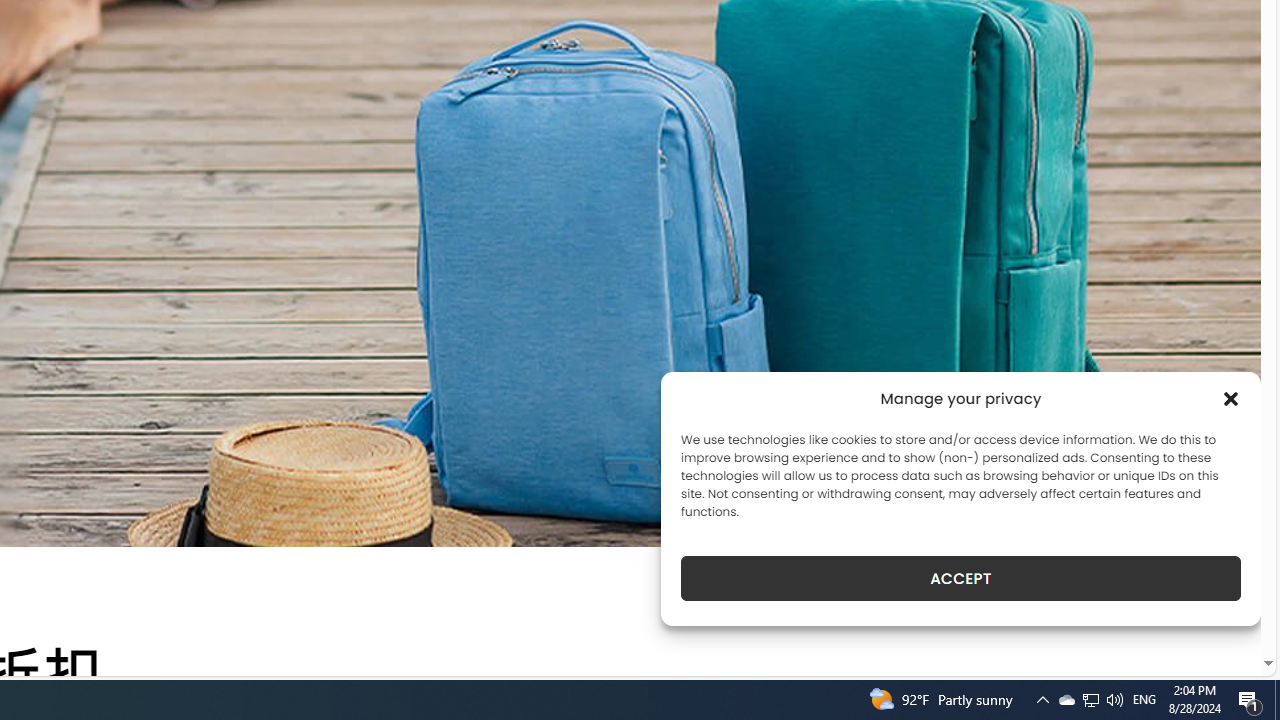  Describe the element at coordinates (960, 578) in the screenshot. I see `ACCEPT` at that location.